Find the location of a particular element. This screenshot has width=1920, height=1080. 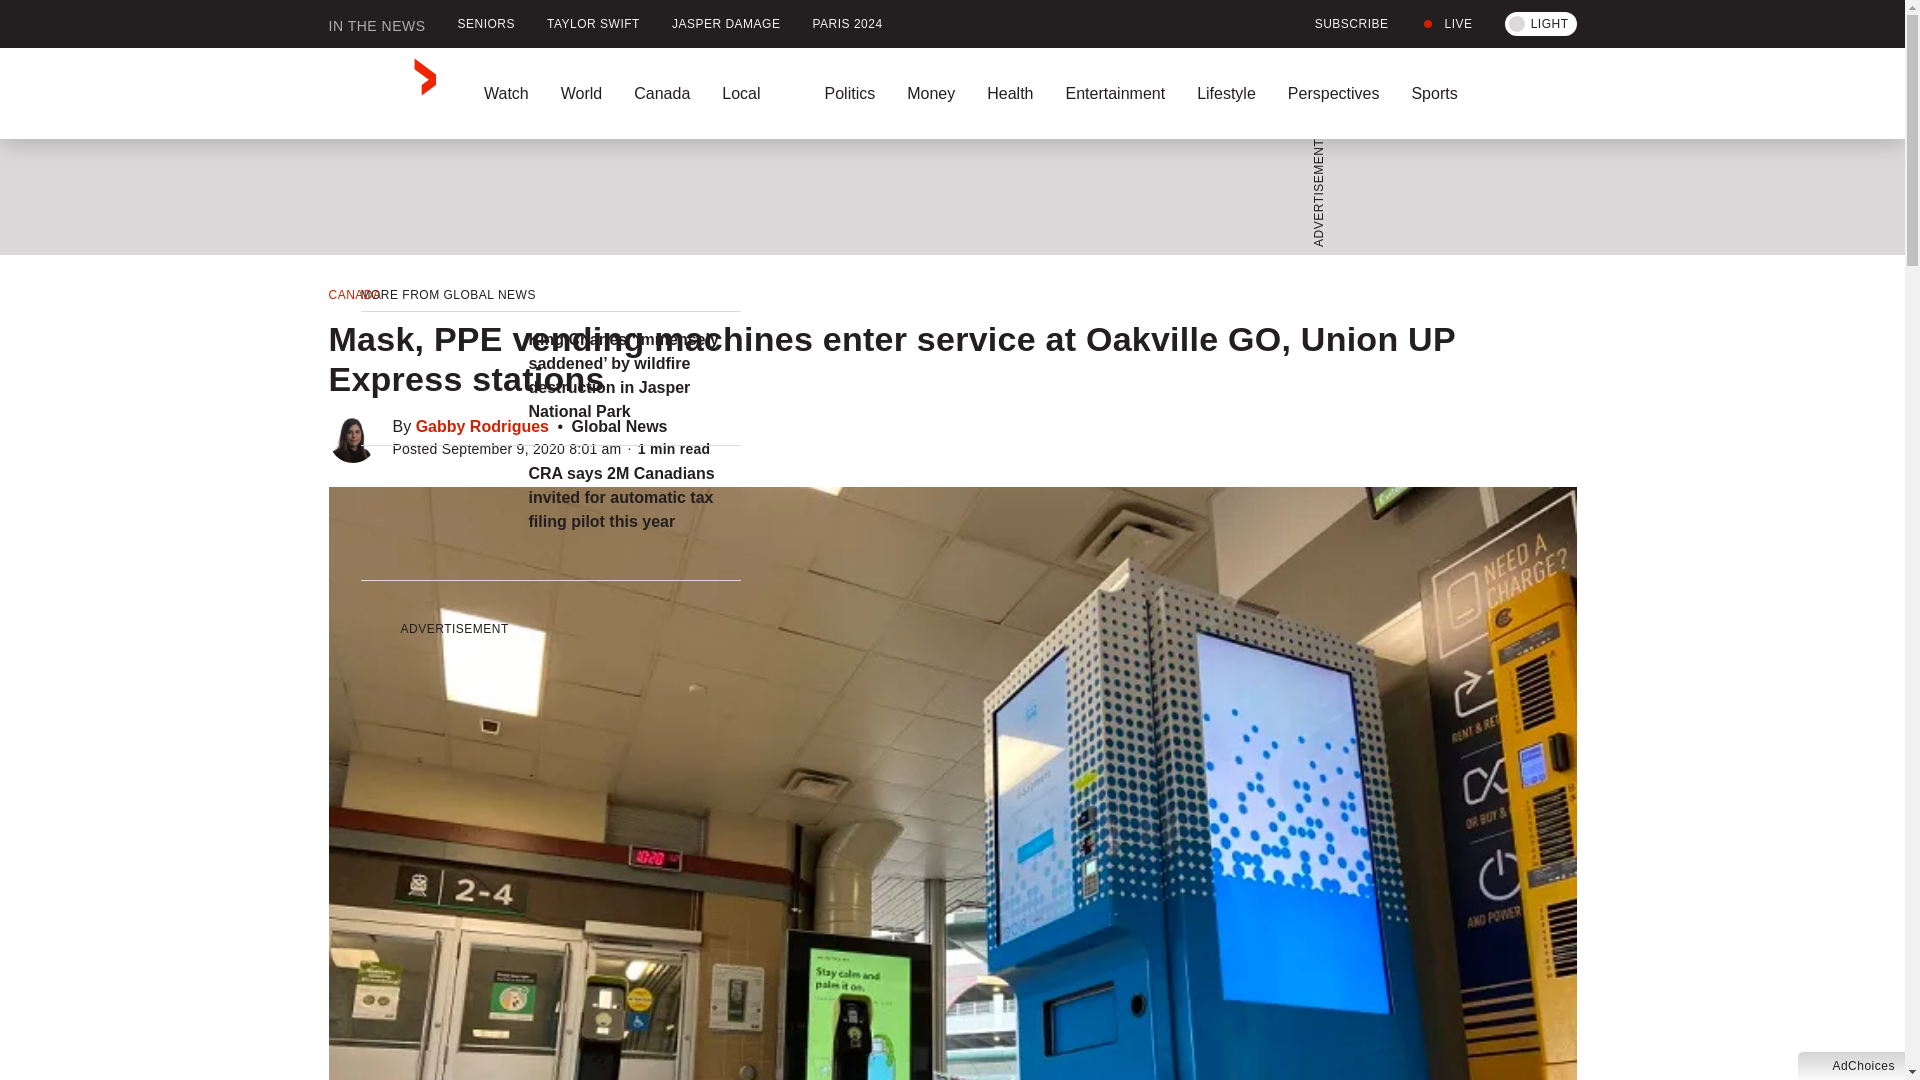

Politics is located at coordinates (849, 93).